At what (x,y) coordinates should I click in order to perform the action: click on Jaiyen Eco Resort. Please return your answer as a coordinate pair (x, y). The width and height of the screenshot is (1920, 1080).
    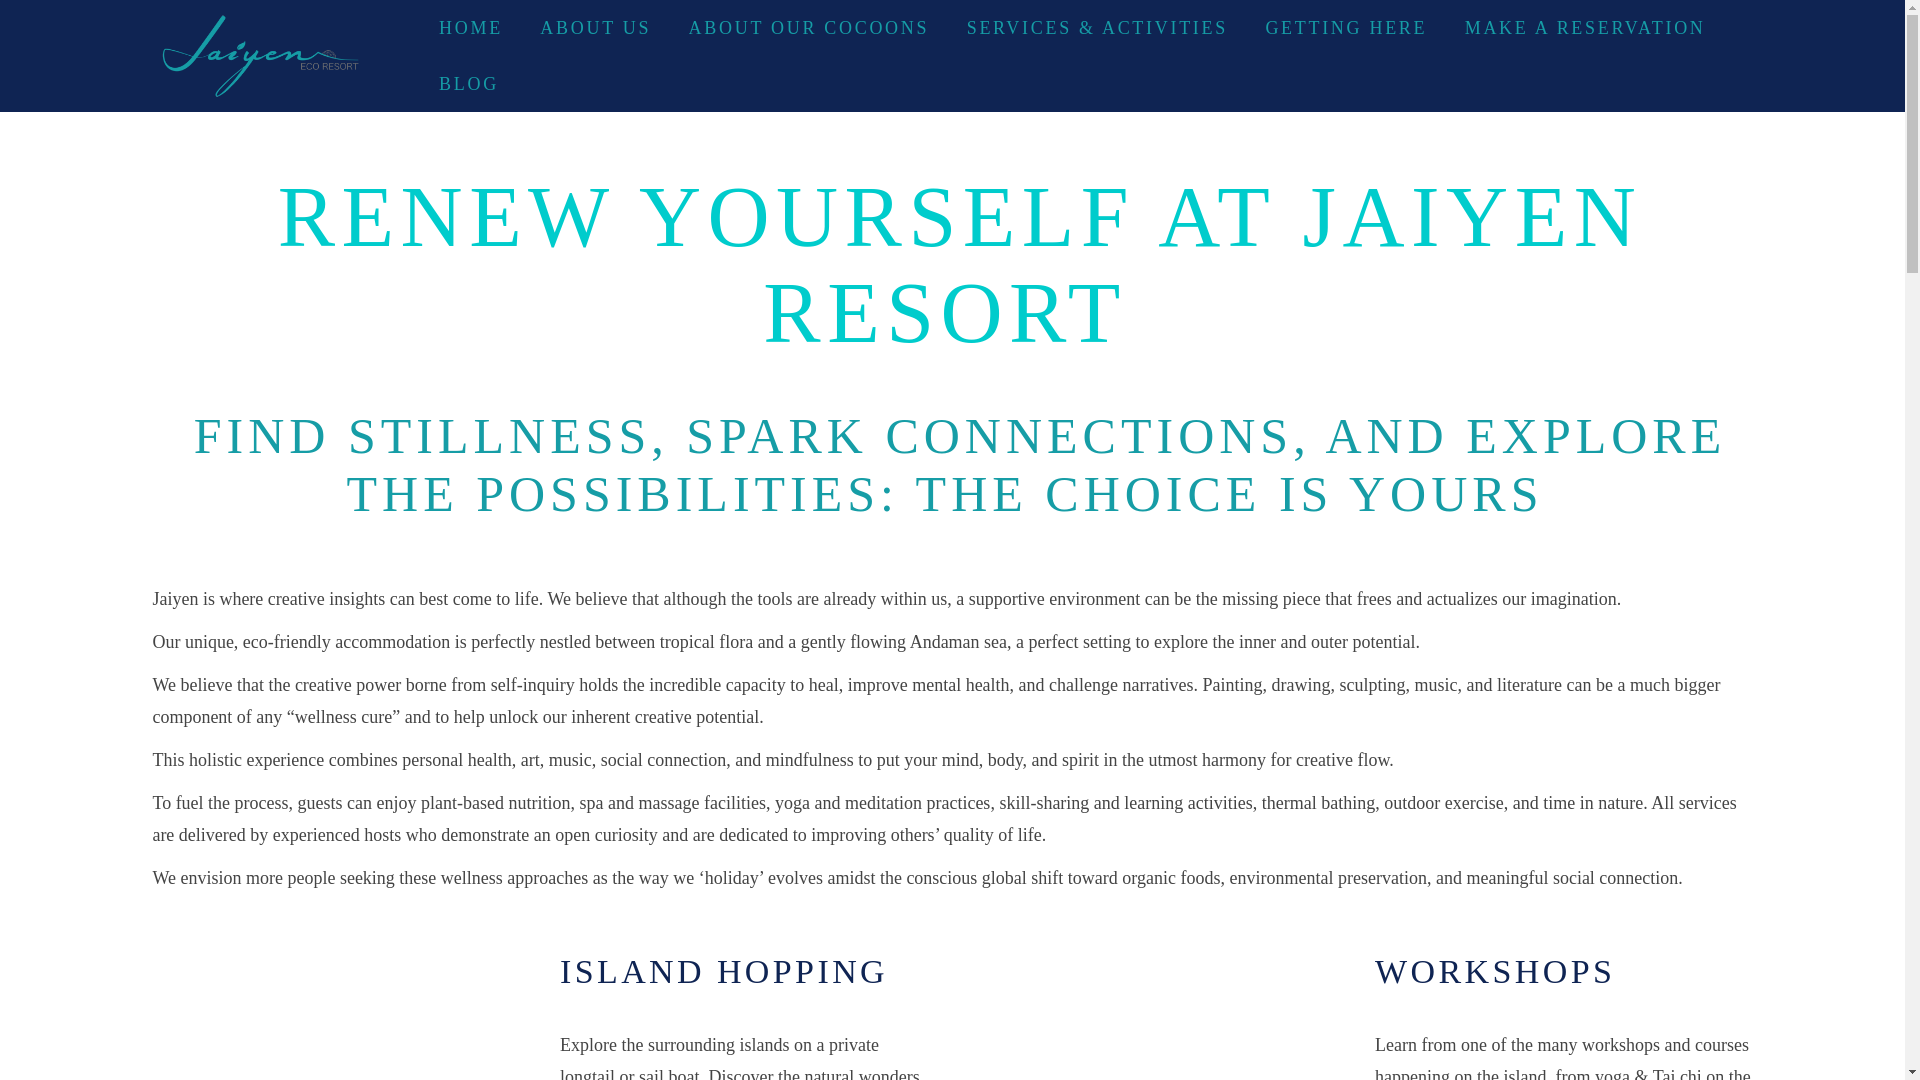
    Looking at the image, I should click on (272, 56).